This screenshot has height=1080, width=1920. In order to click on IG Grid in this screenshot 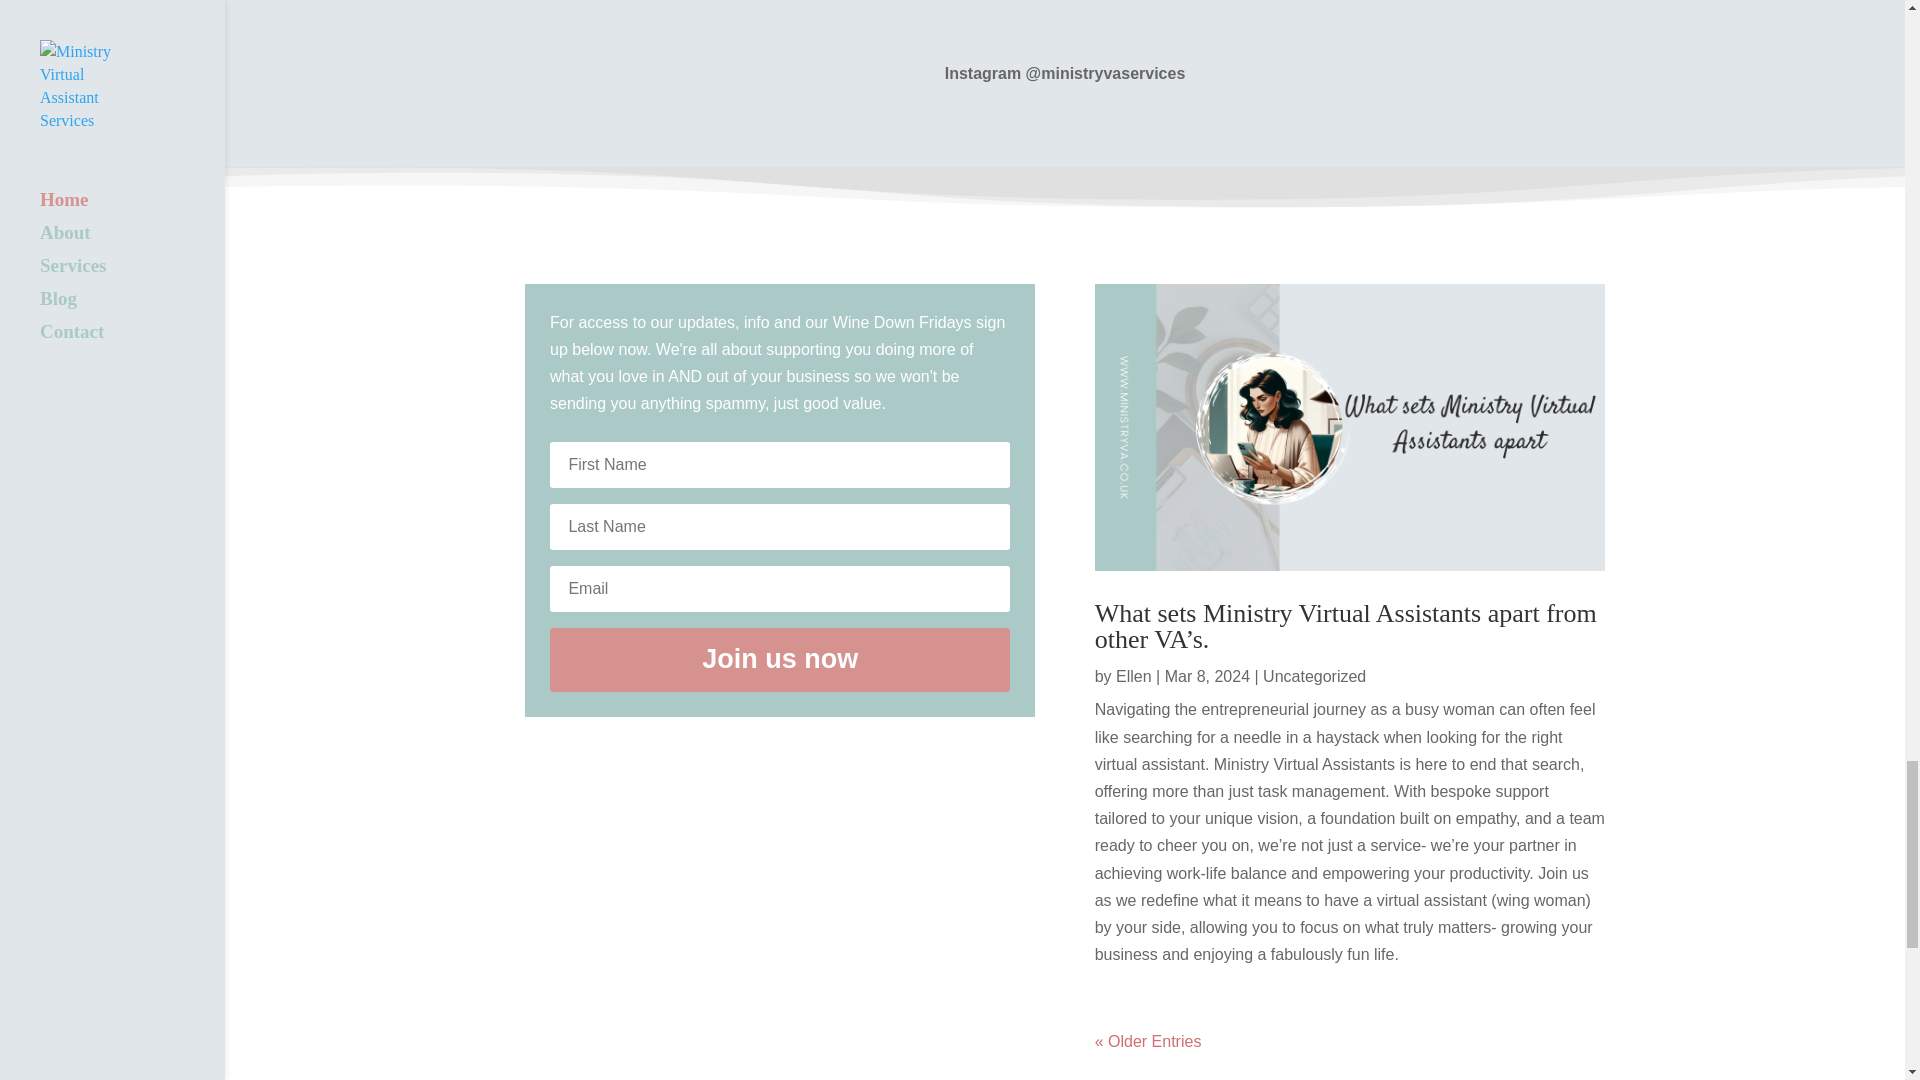, I will do `click(675, 15)`.